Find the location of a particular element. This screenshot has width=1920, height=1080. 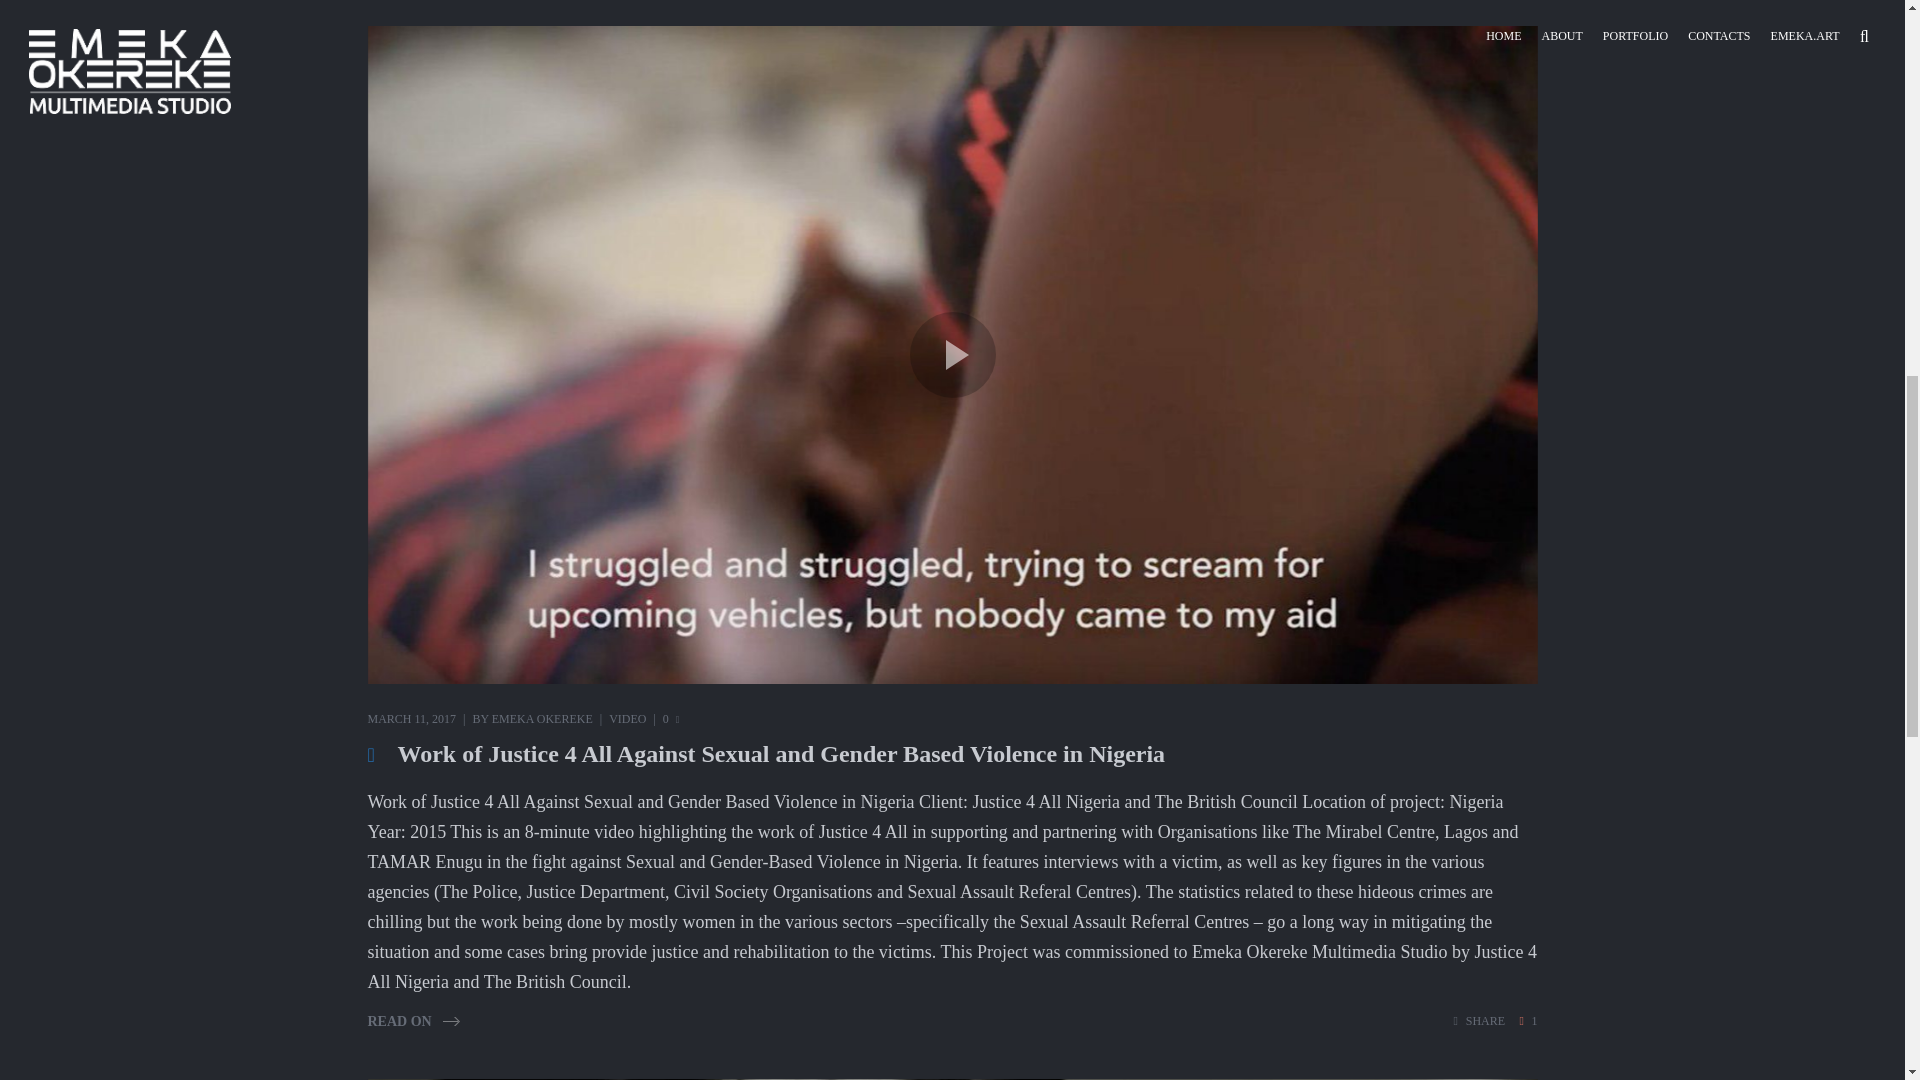

EMEKA OKEREKE is located at coordinates (542, 718).